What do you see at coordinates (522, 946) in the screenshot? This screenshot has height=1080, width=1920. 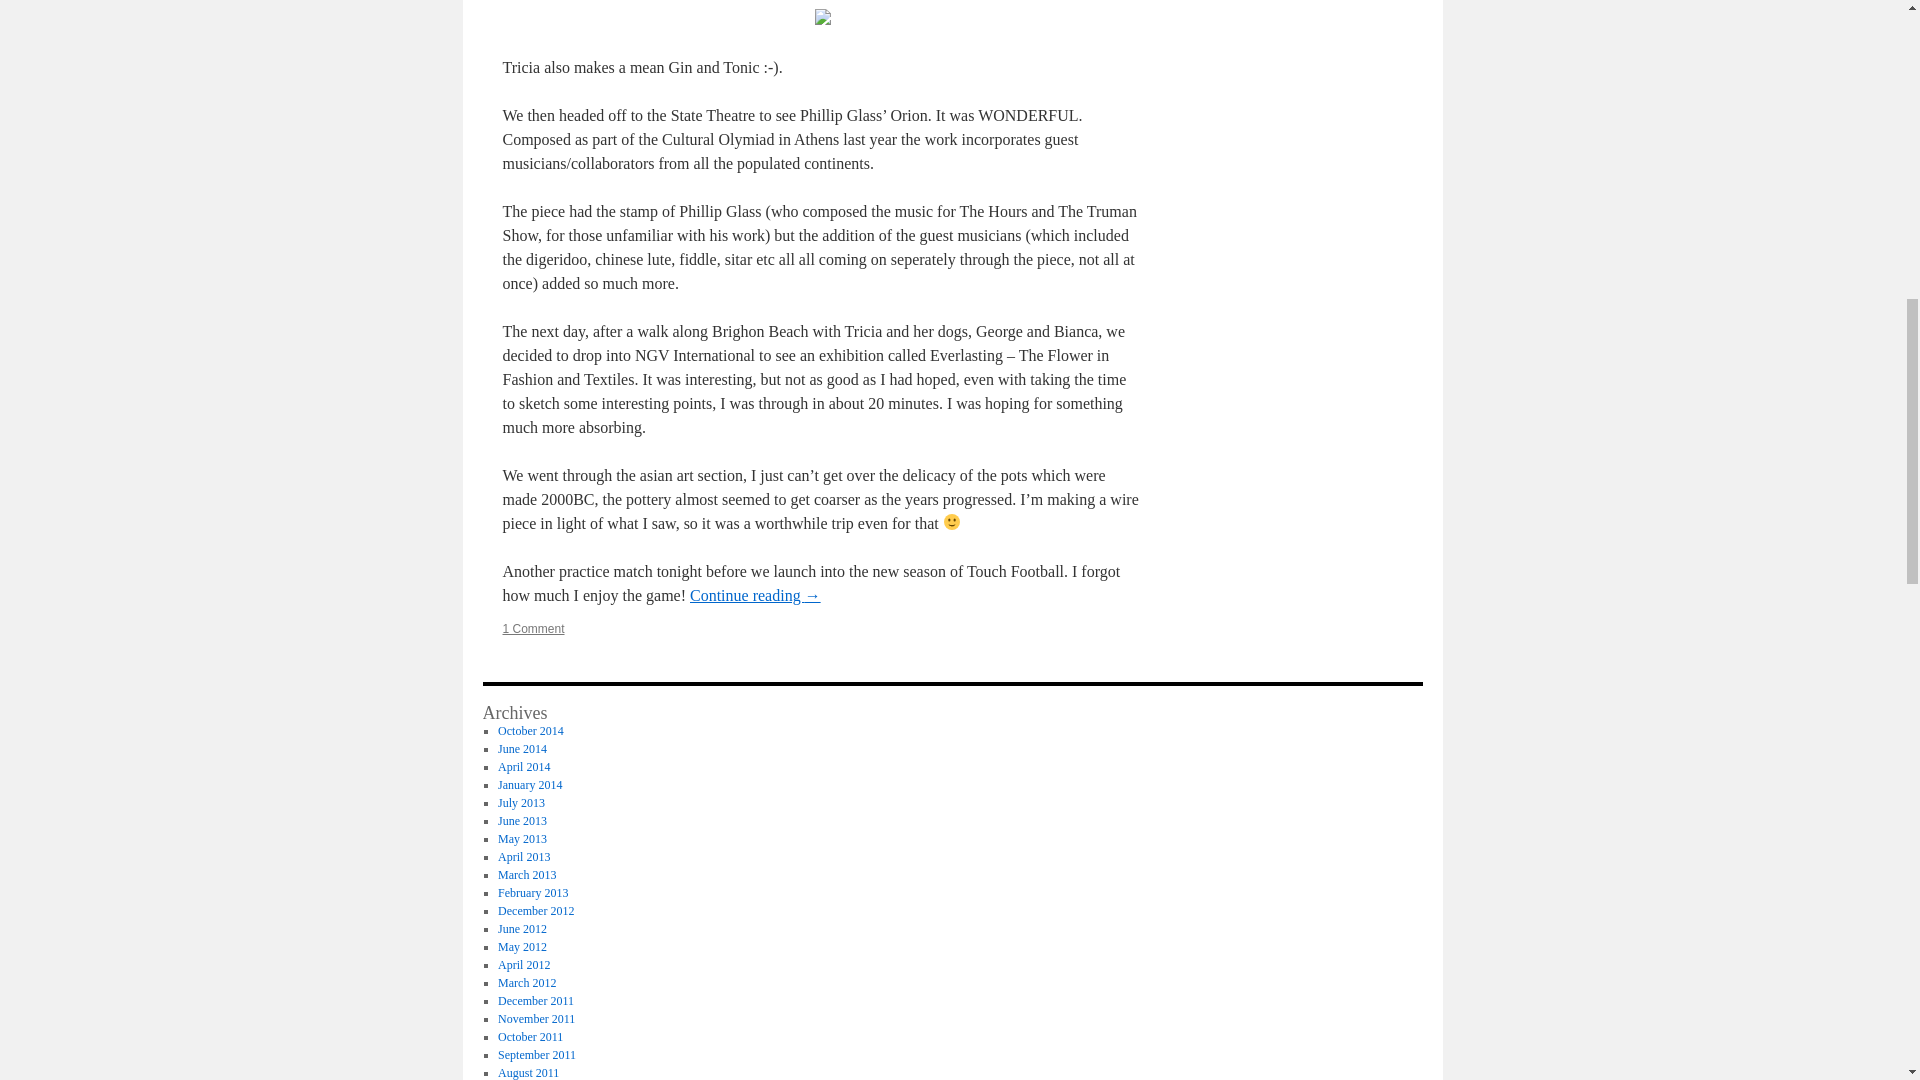 I see `May 2012` at bounding box center [522, 946].